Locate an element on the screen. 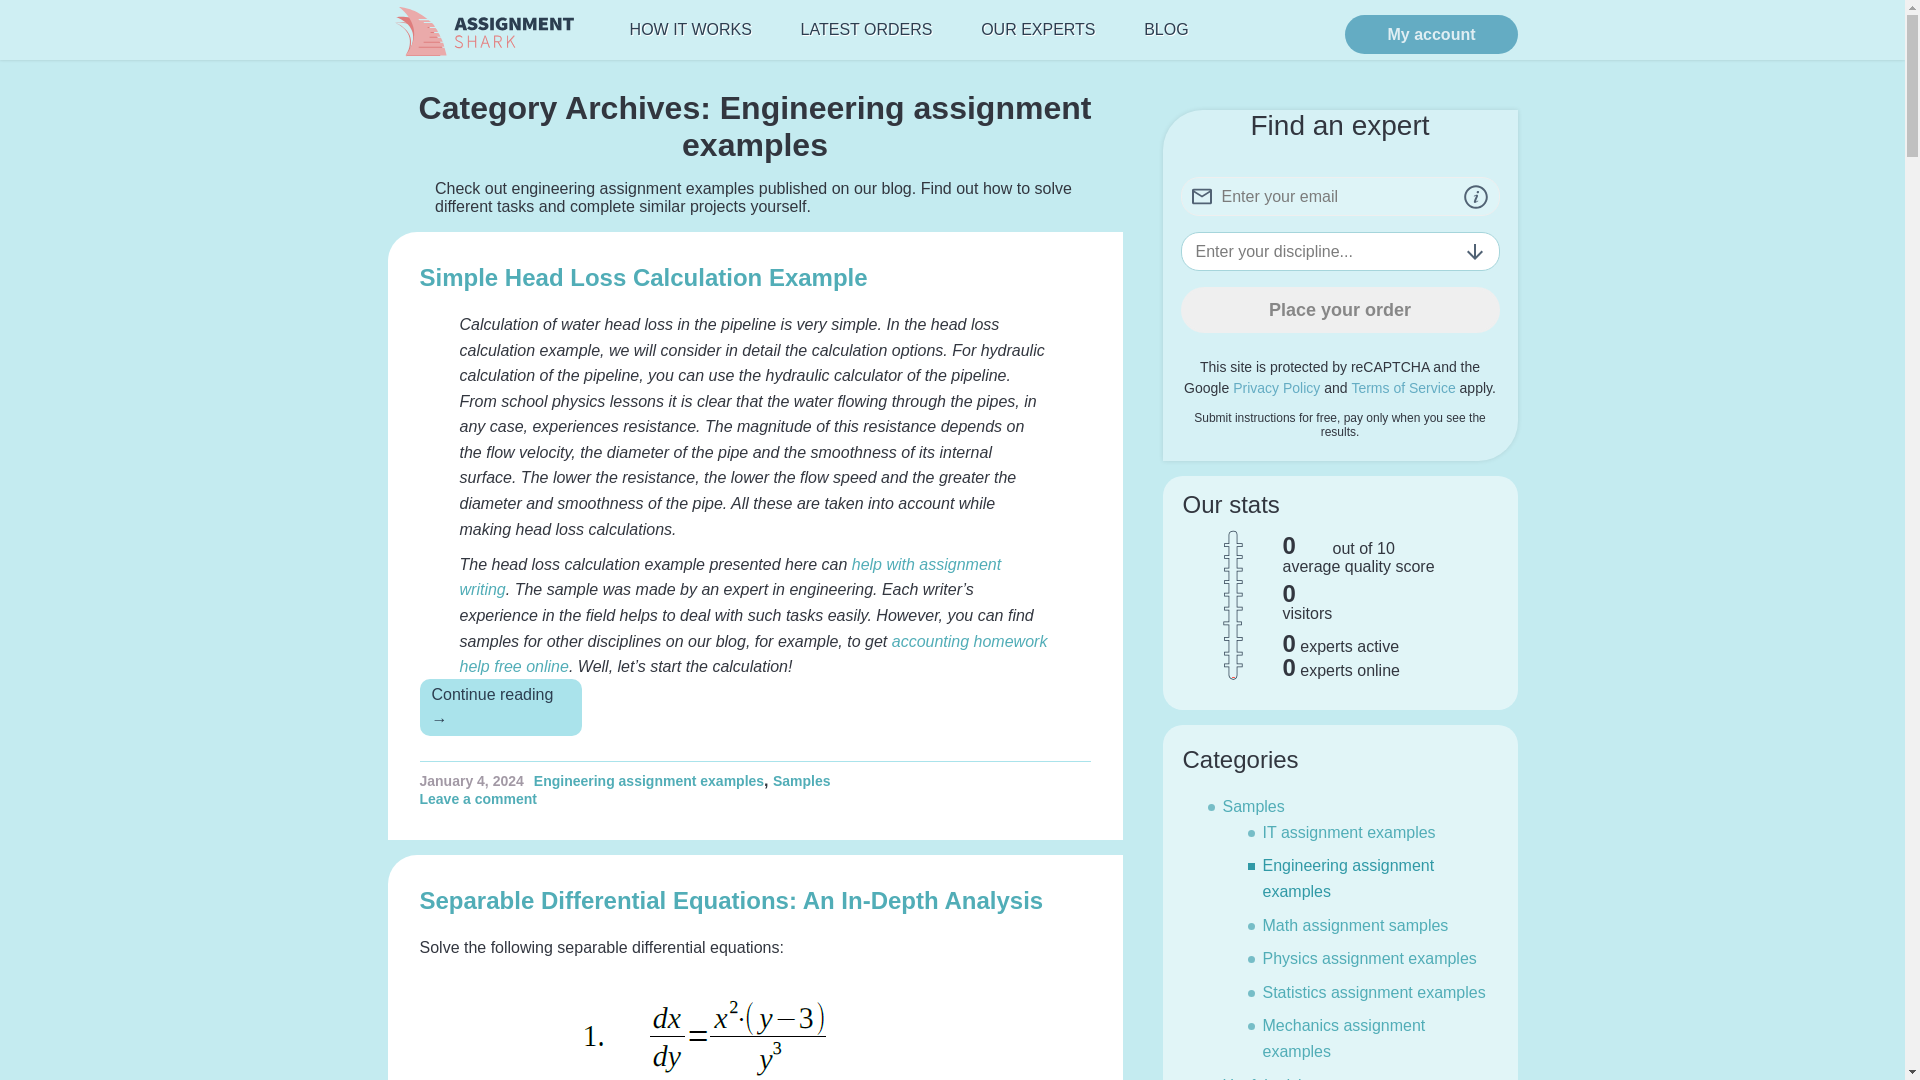  Samples is located at coordinates (802, 781).